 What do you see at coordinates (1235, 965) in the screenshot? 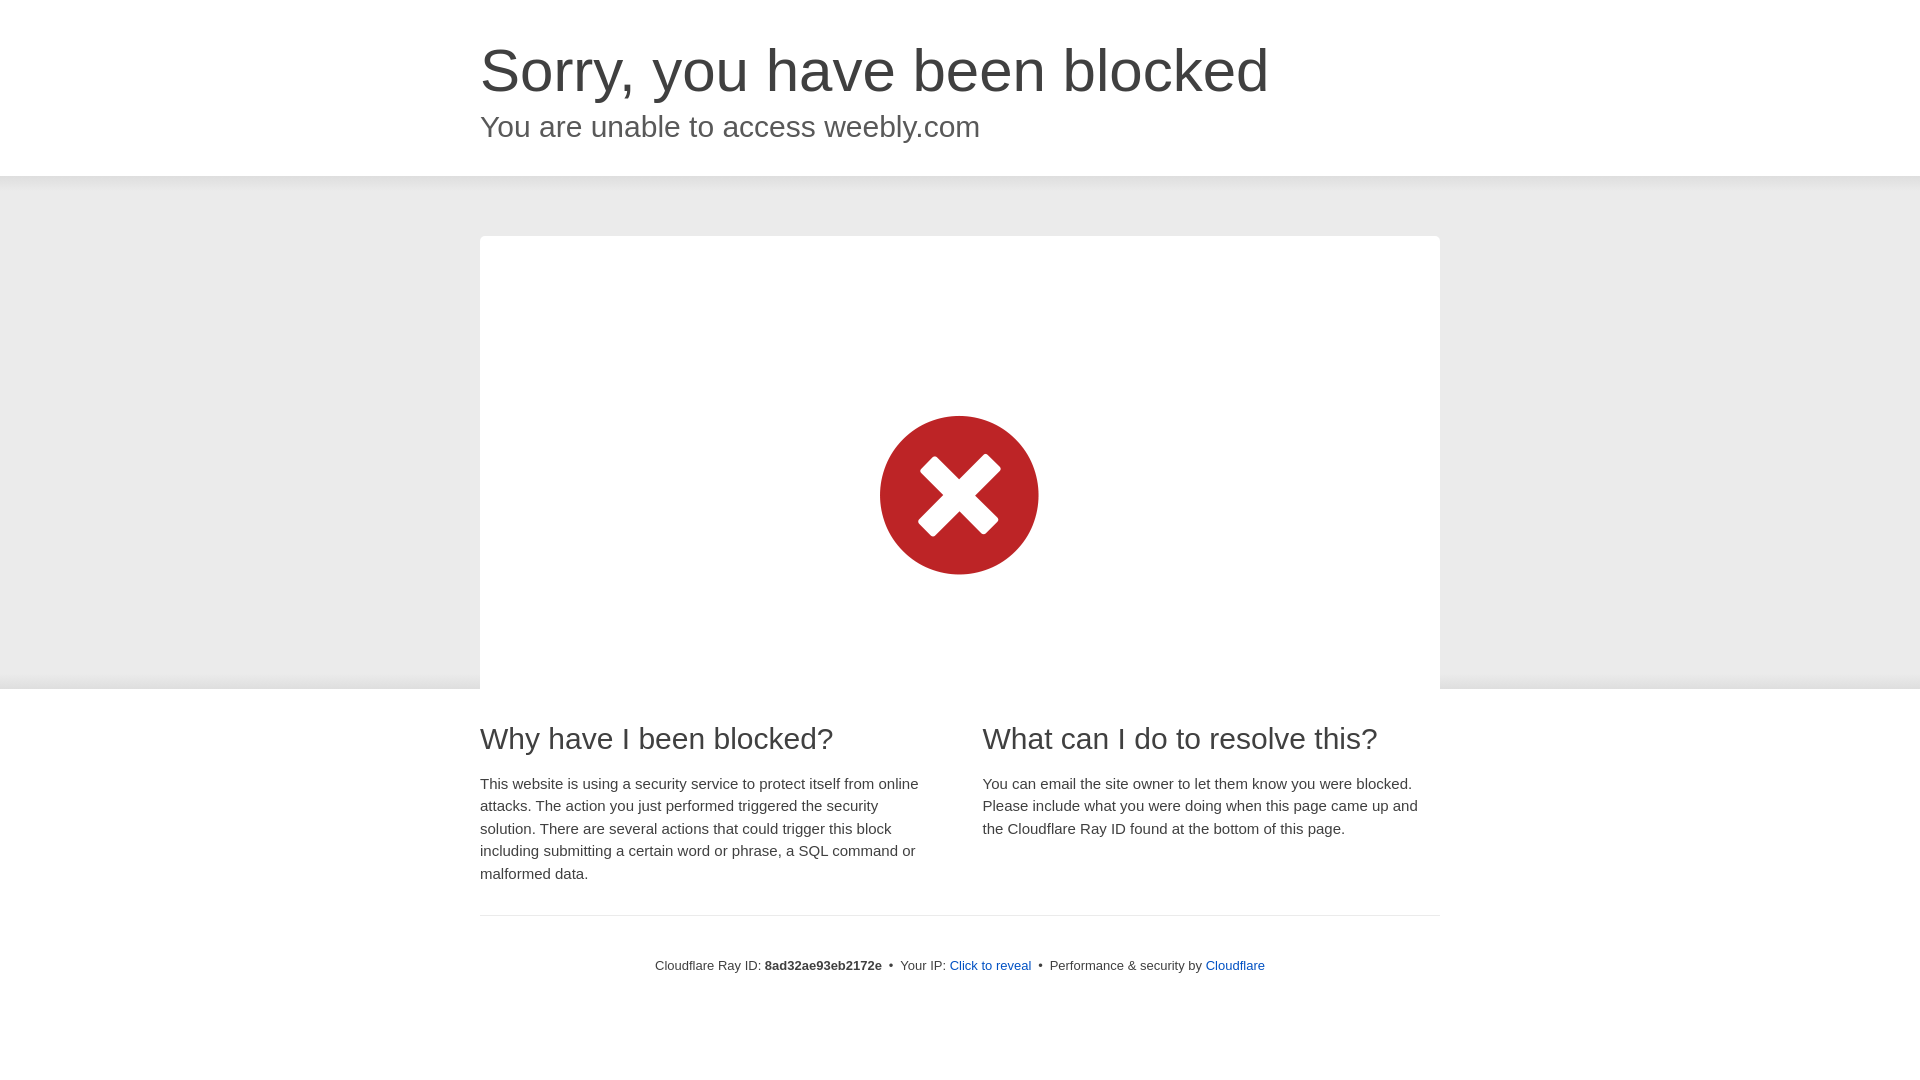
I see `Cloudflare` at bounding box center [1235, 965].